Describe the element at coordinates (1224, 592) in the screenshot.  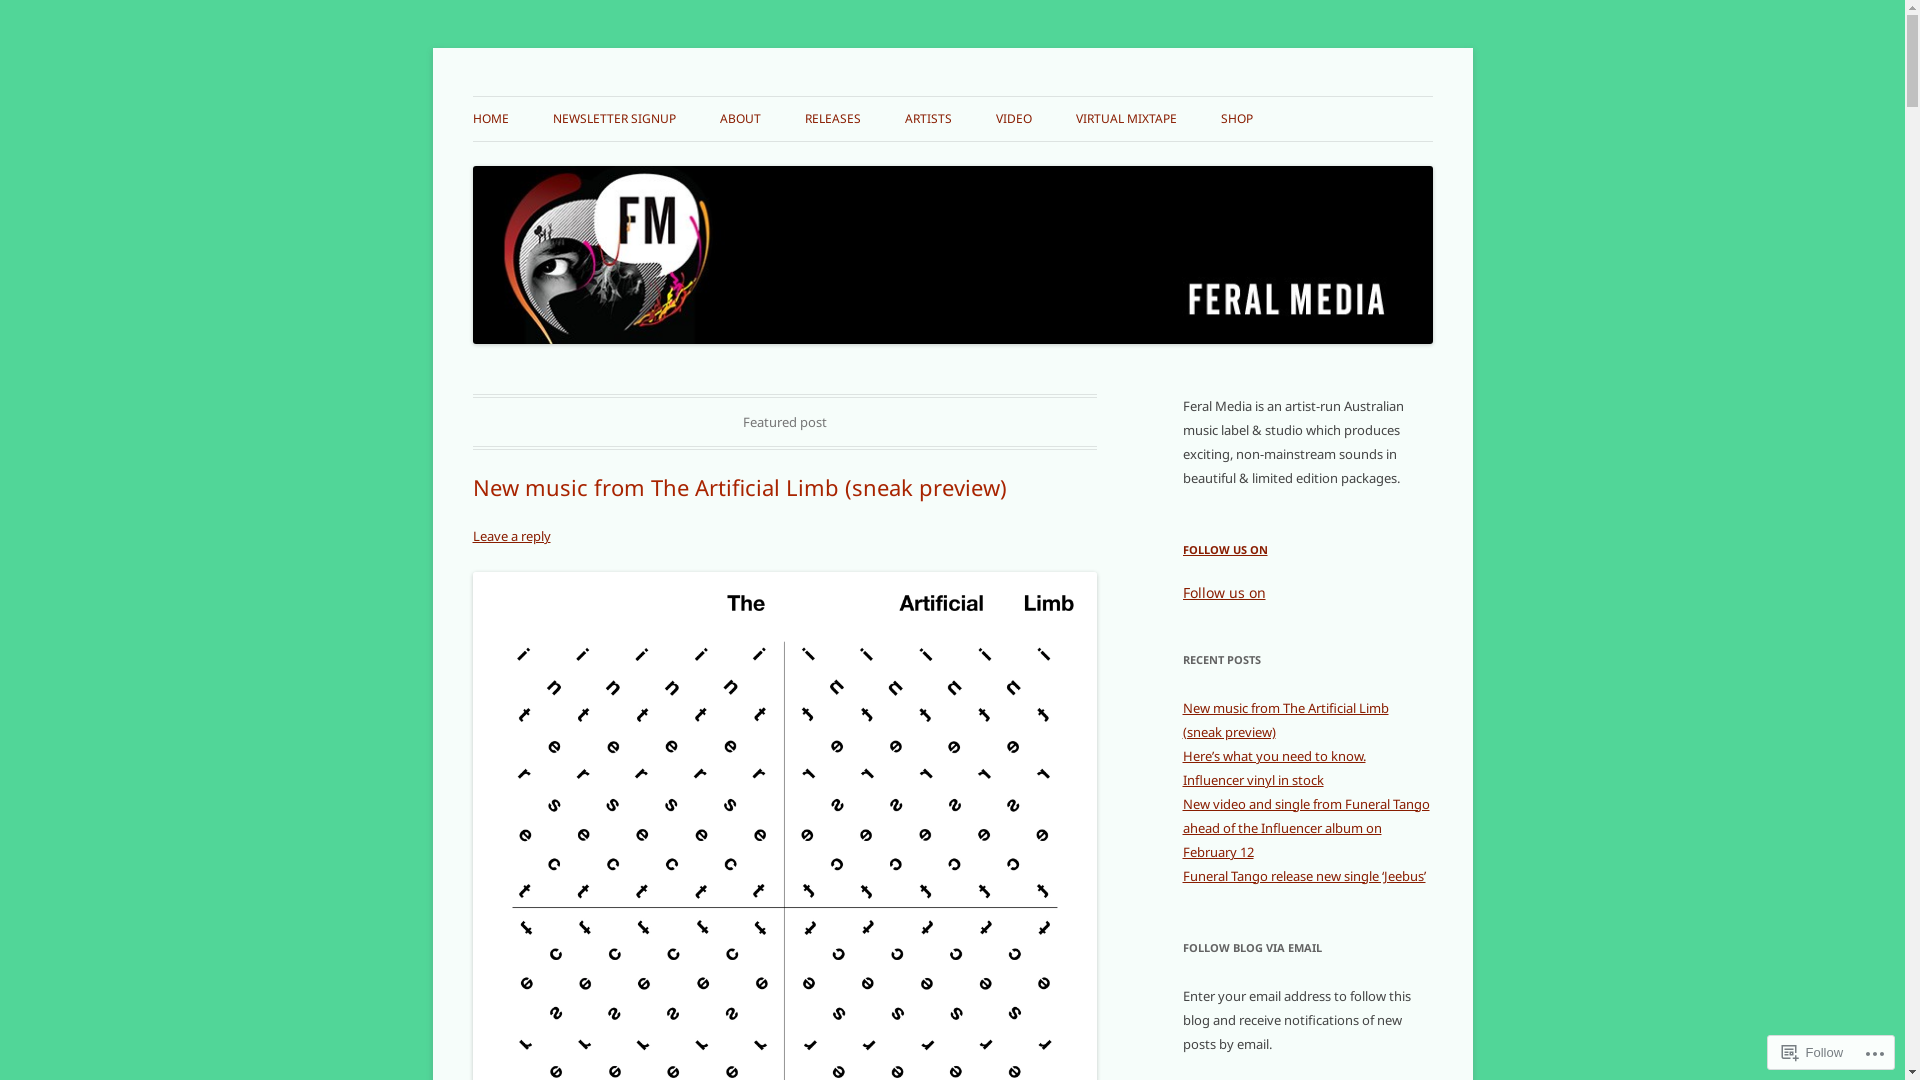
I see `Follow us on` at that location.